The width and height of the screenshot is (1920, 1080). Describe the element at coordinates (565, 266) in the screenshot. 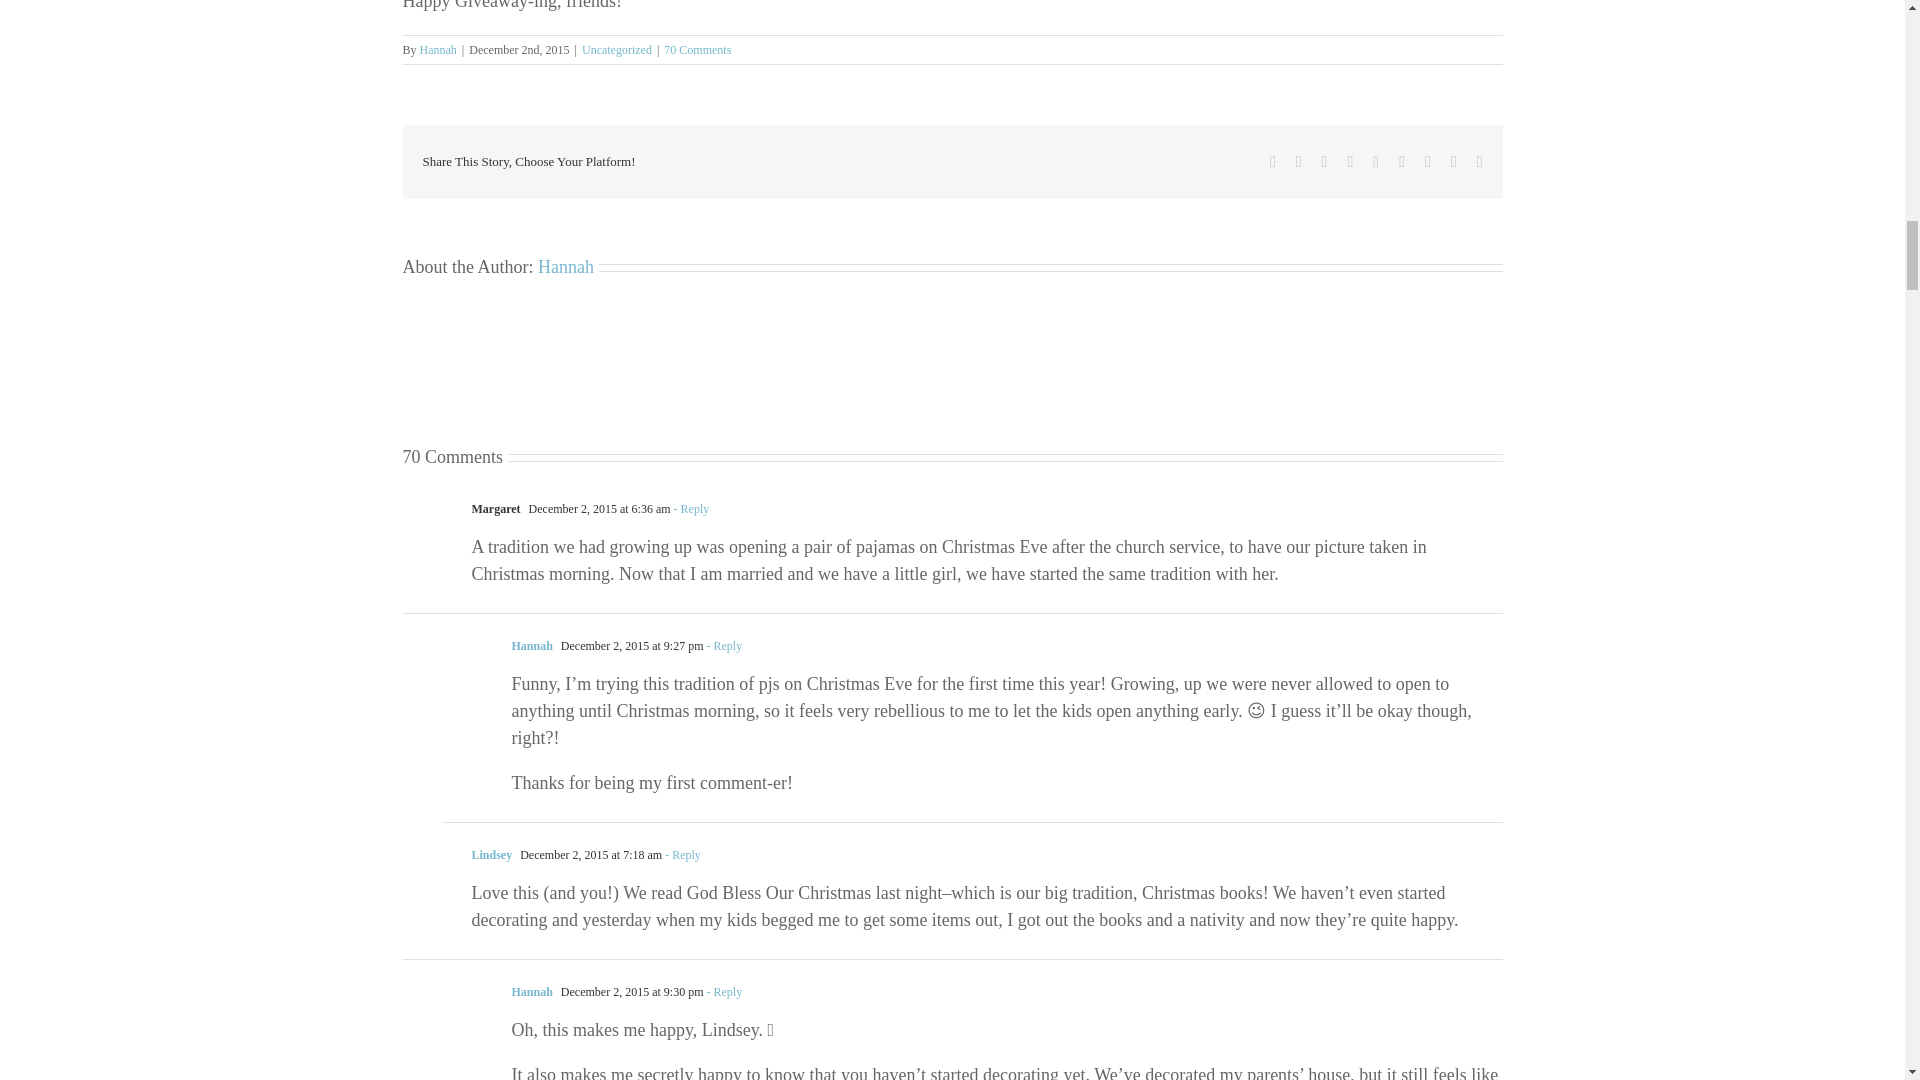

I see `Hannah` at that location.